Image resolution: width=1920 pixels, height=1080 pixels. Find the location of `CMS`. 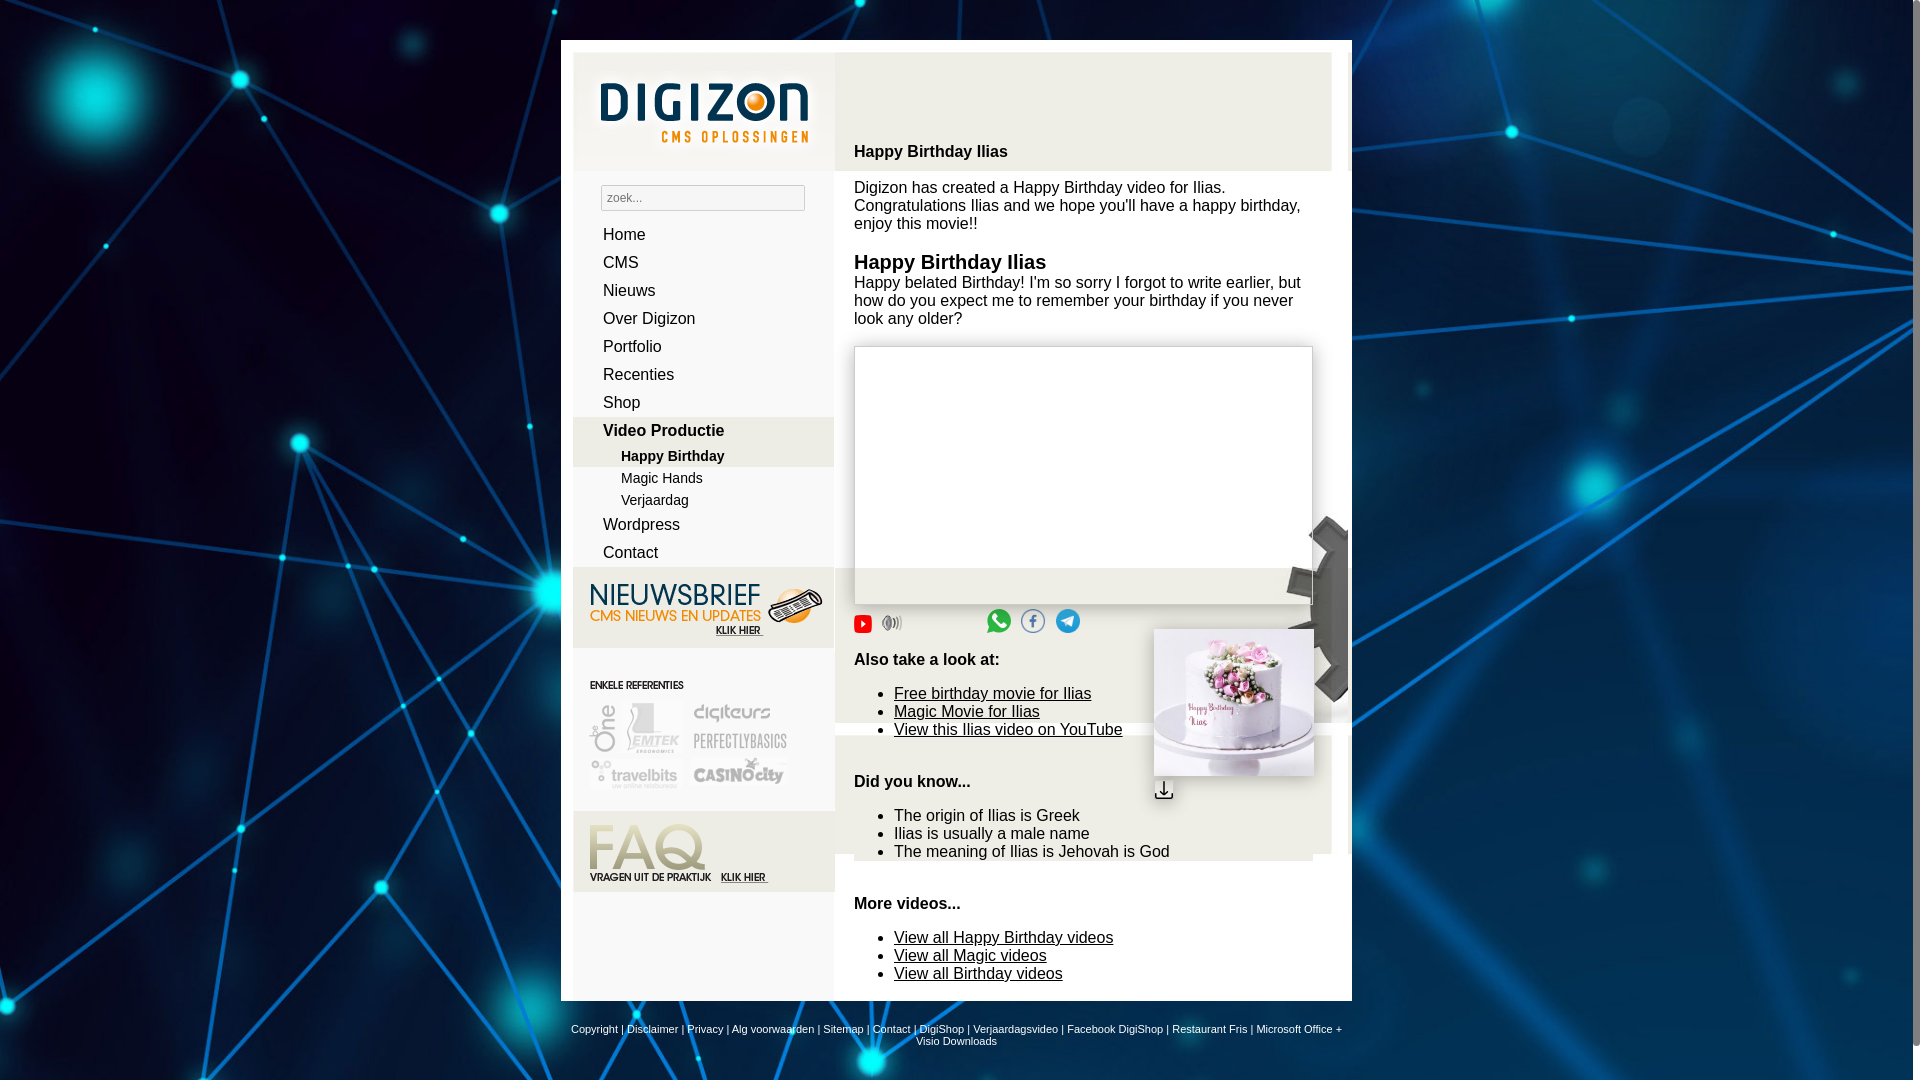

CMS is located at coordinates (696, 262).